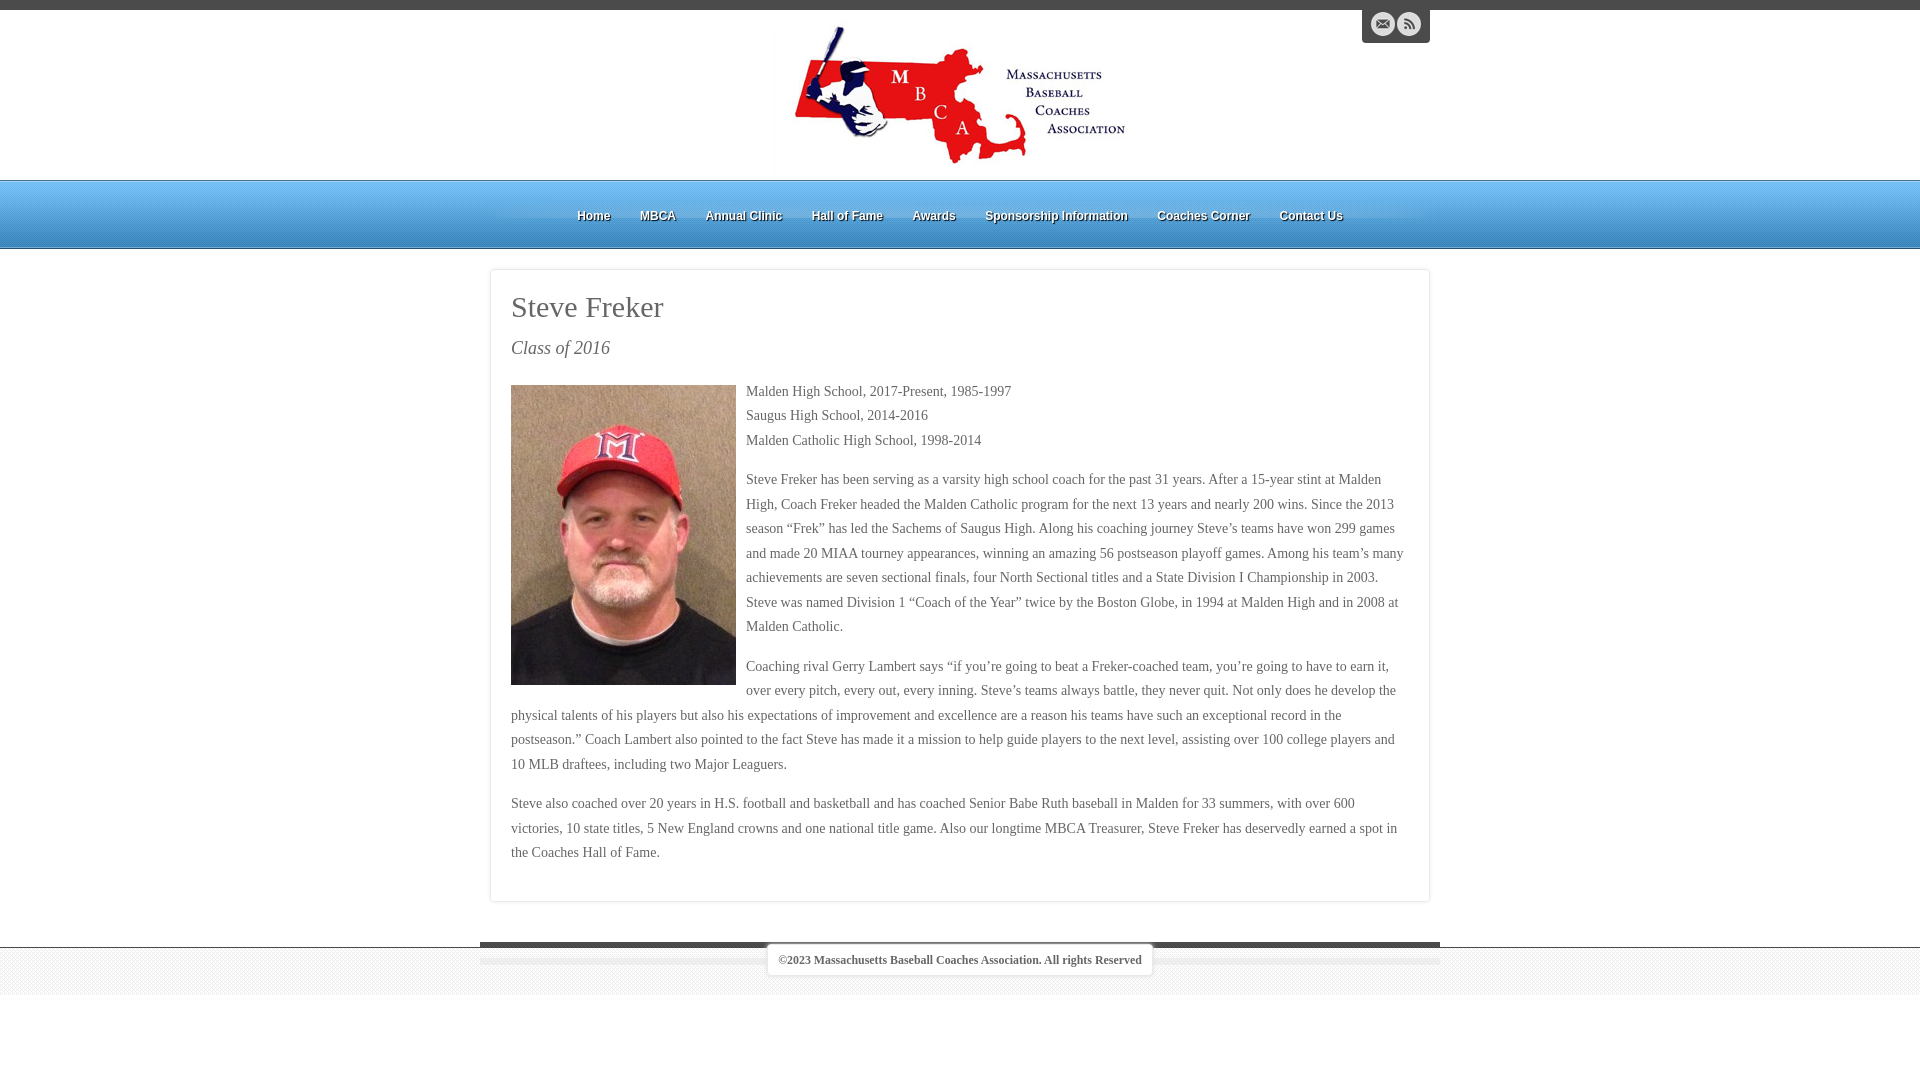 This screenshot has height=1080, width=1920. What do you see at coordinates (743, 216) in the screenshot?
I see `Annual Clinic` at bounding box center [743, 216].